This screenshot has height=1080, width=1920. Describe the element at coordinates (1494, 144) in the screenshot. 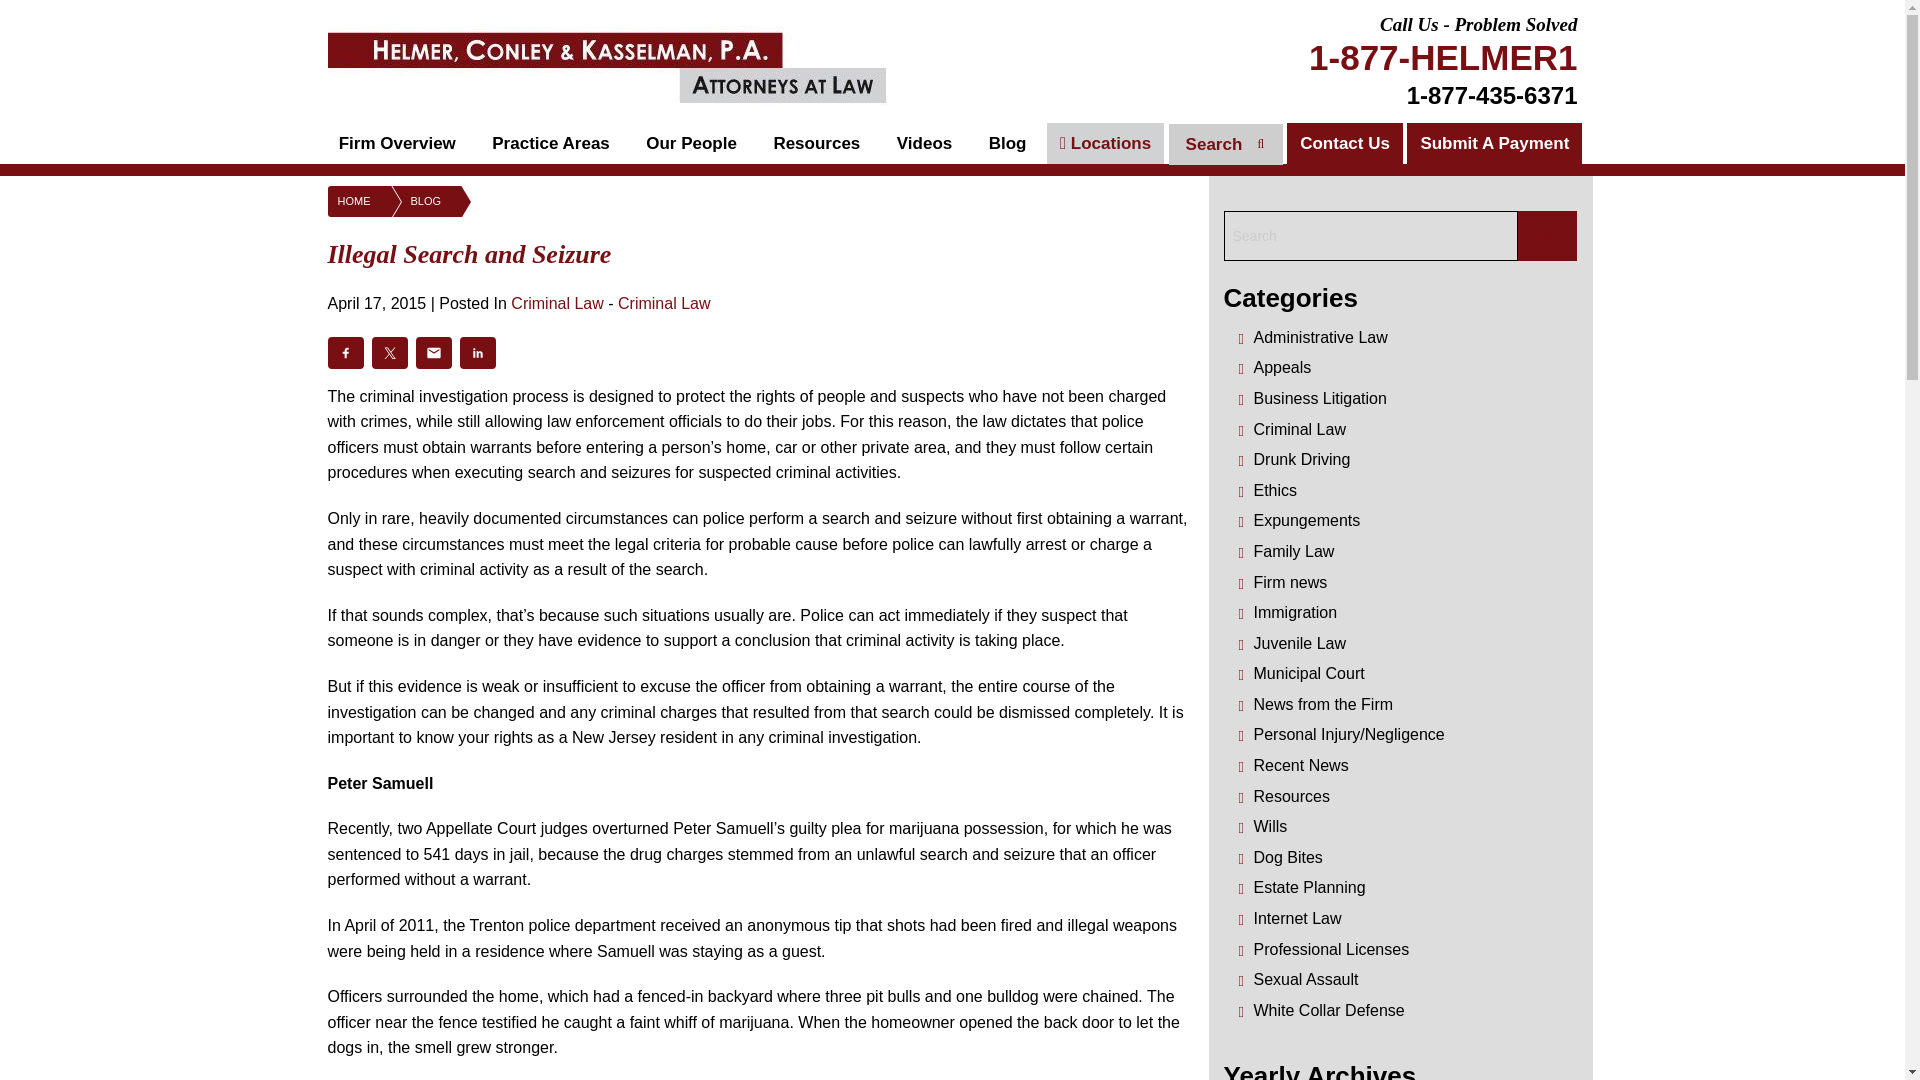

I see `Submit A Payment` at that location.